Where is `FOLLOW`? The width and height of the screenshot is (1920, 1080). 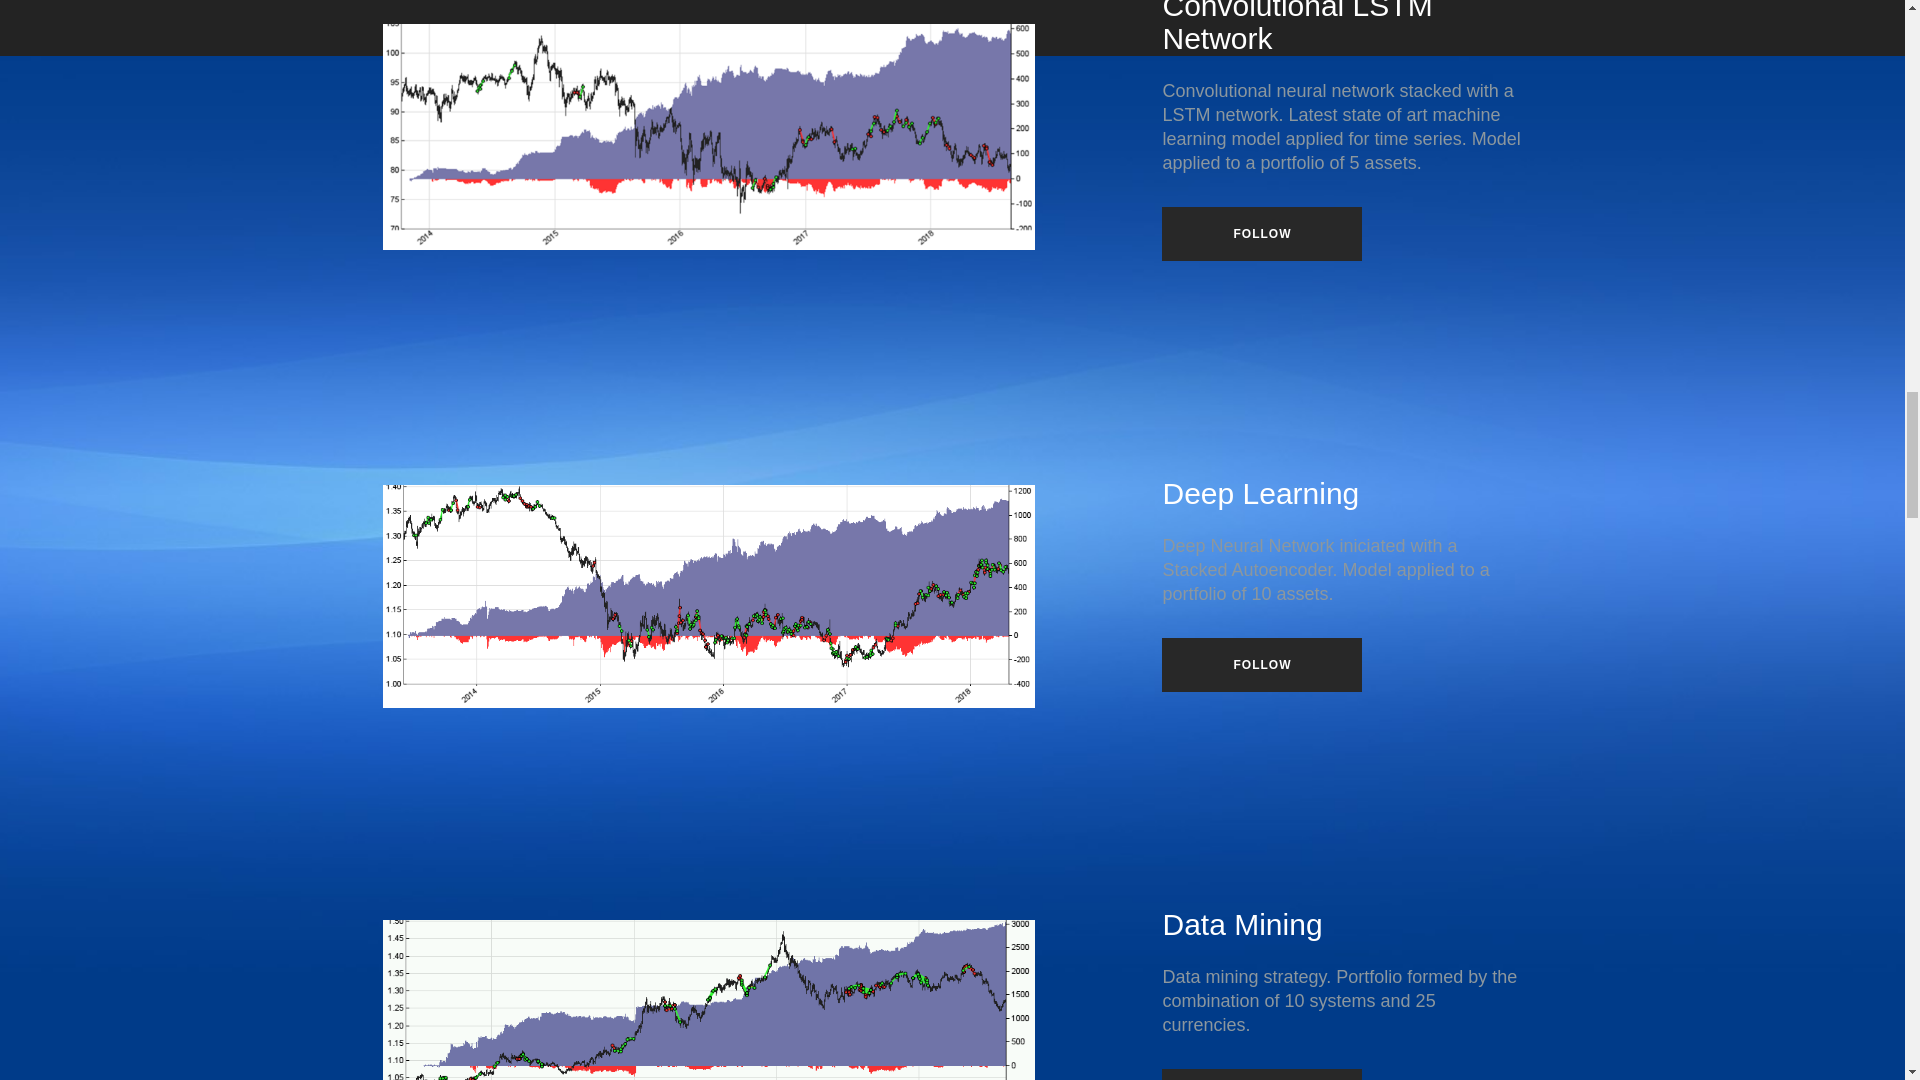 FOLLOW is located at coordinates (1261, 665).